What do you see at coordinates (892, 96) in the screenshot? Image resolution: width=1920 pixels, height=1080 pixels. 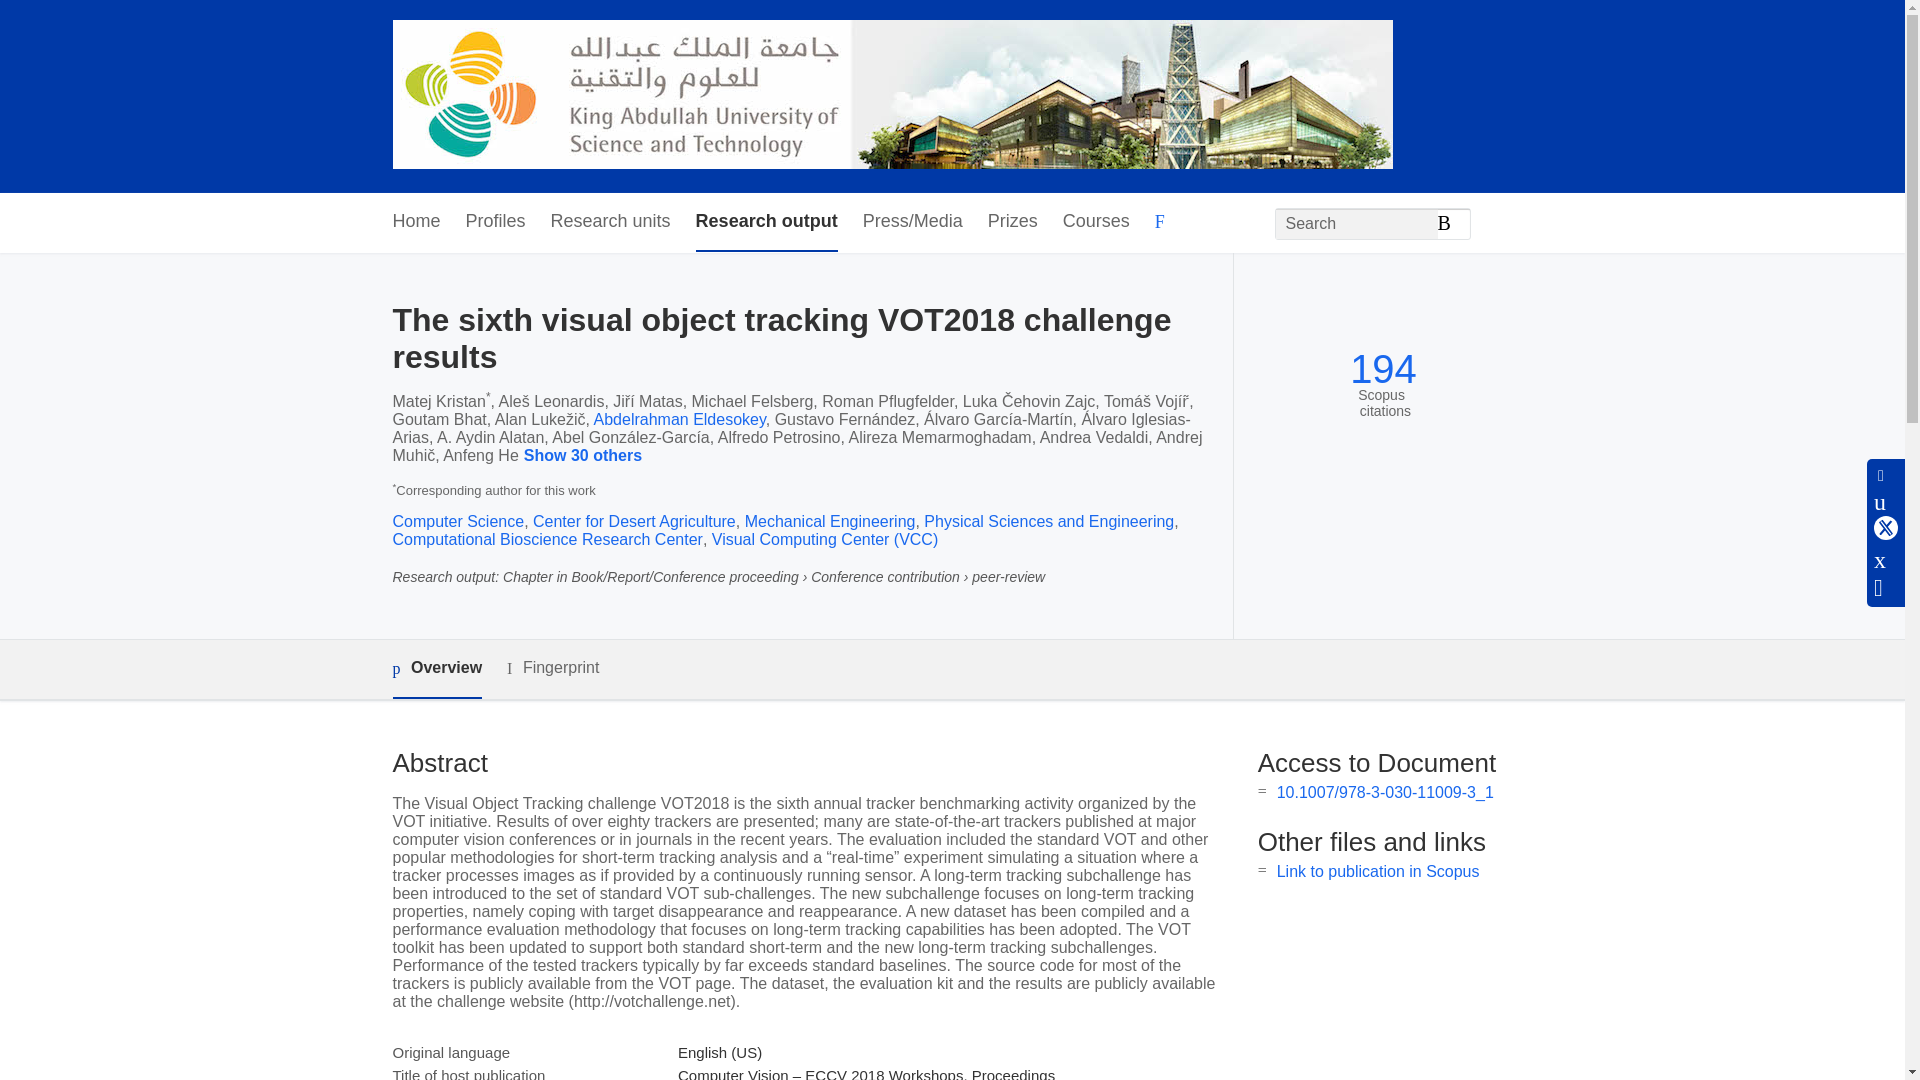 I see `KAUST PORTAL FOR RESEARCHERS AND STUDENTS Home` at bounding box center [892, 96].